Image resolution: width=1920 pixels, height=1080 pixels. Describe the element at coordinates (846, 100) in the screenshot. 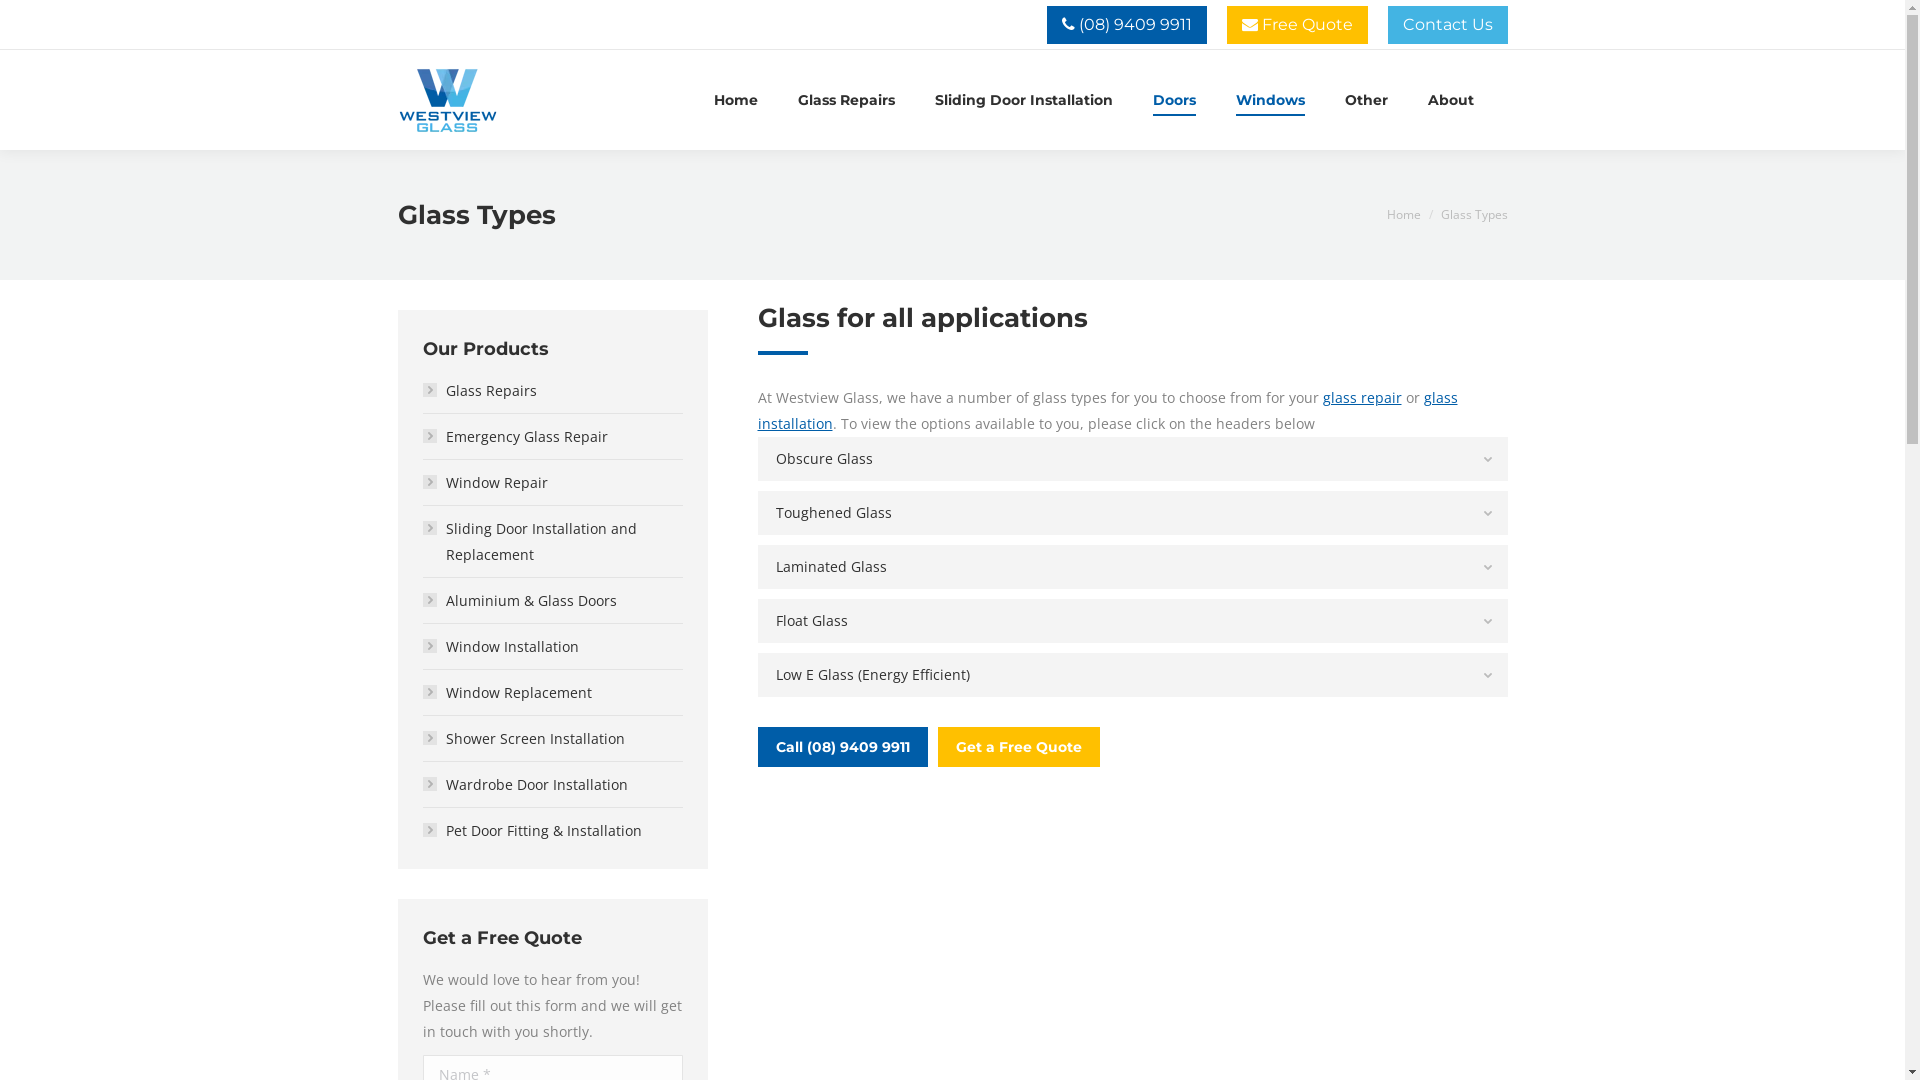

I see `Glass Repairs` at that location.